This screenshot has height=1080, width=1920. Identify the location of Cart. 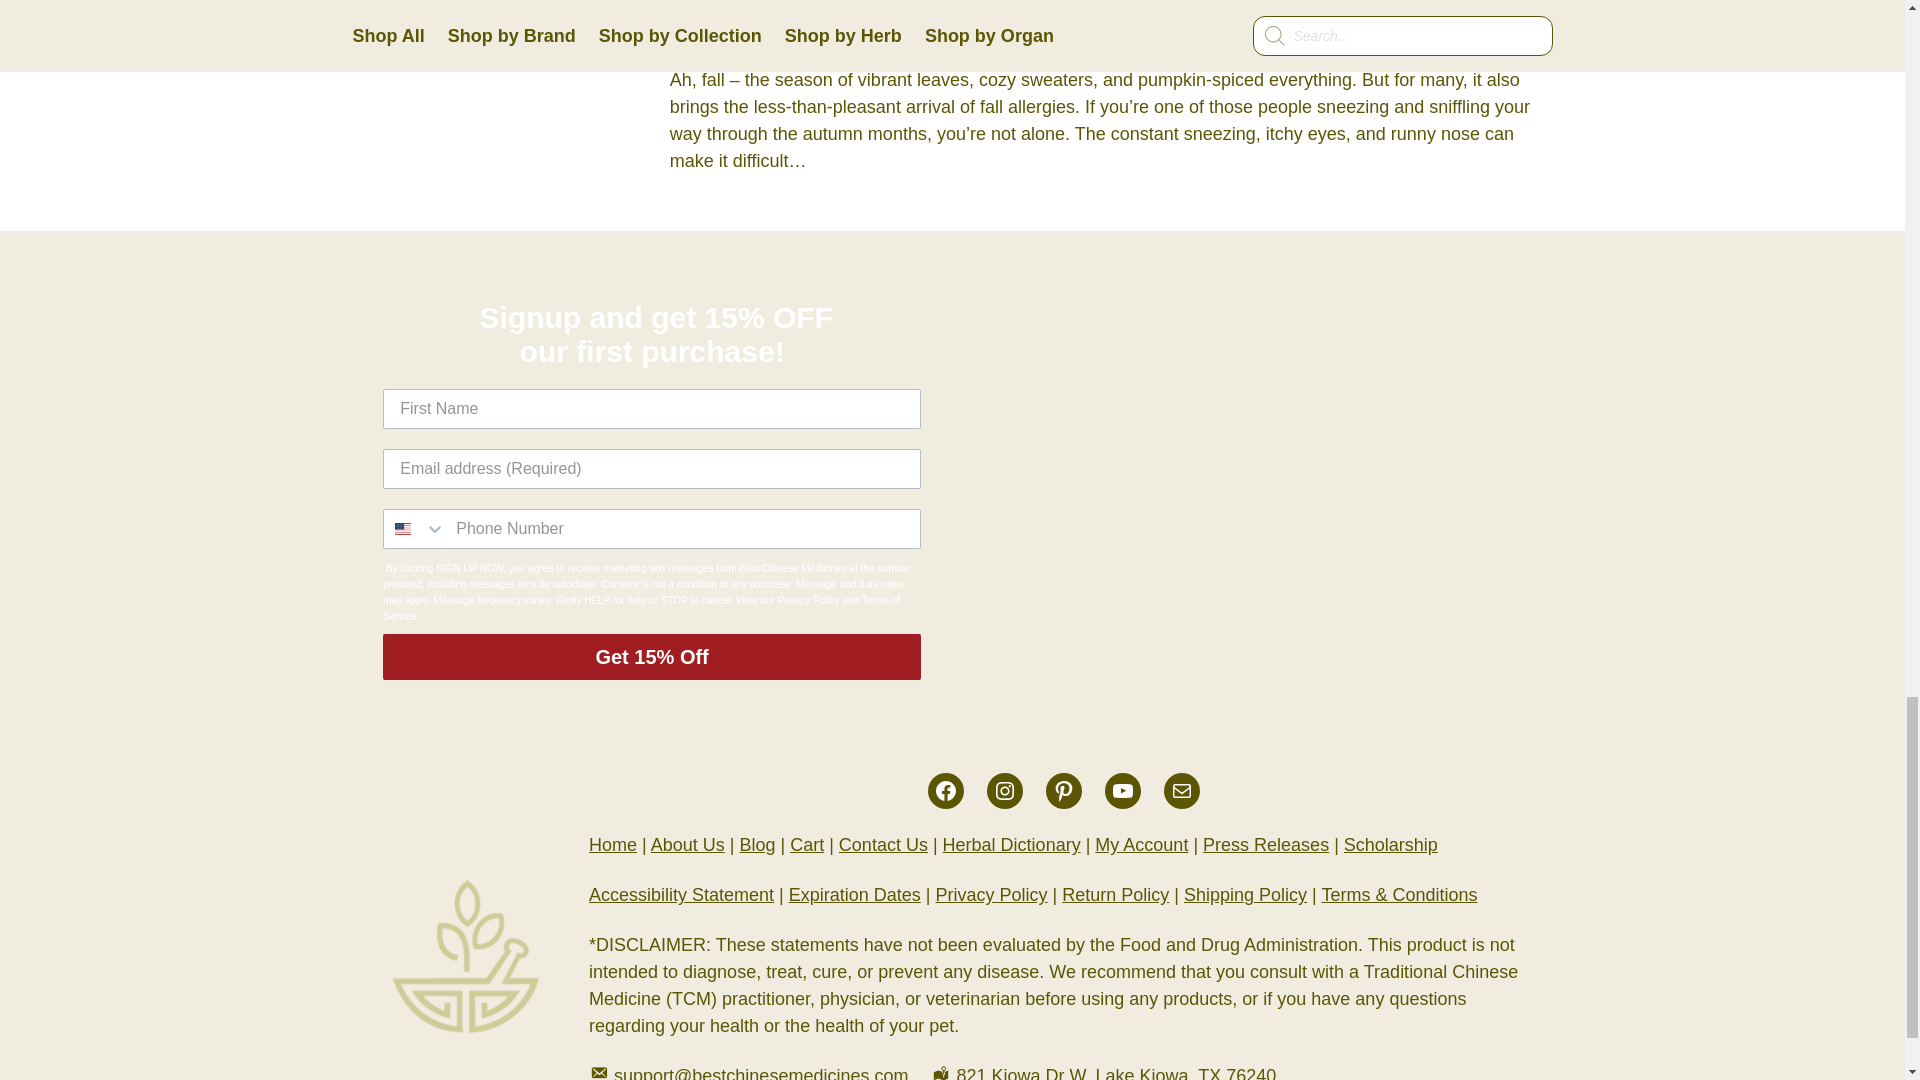
(806, 844).